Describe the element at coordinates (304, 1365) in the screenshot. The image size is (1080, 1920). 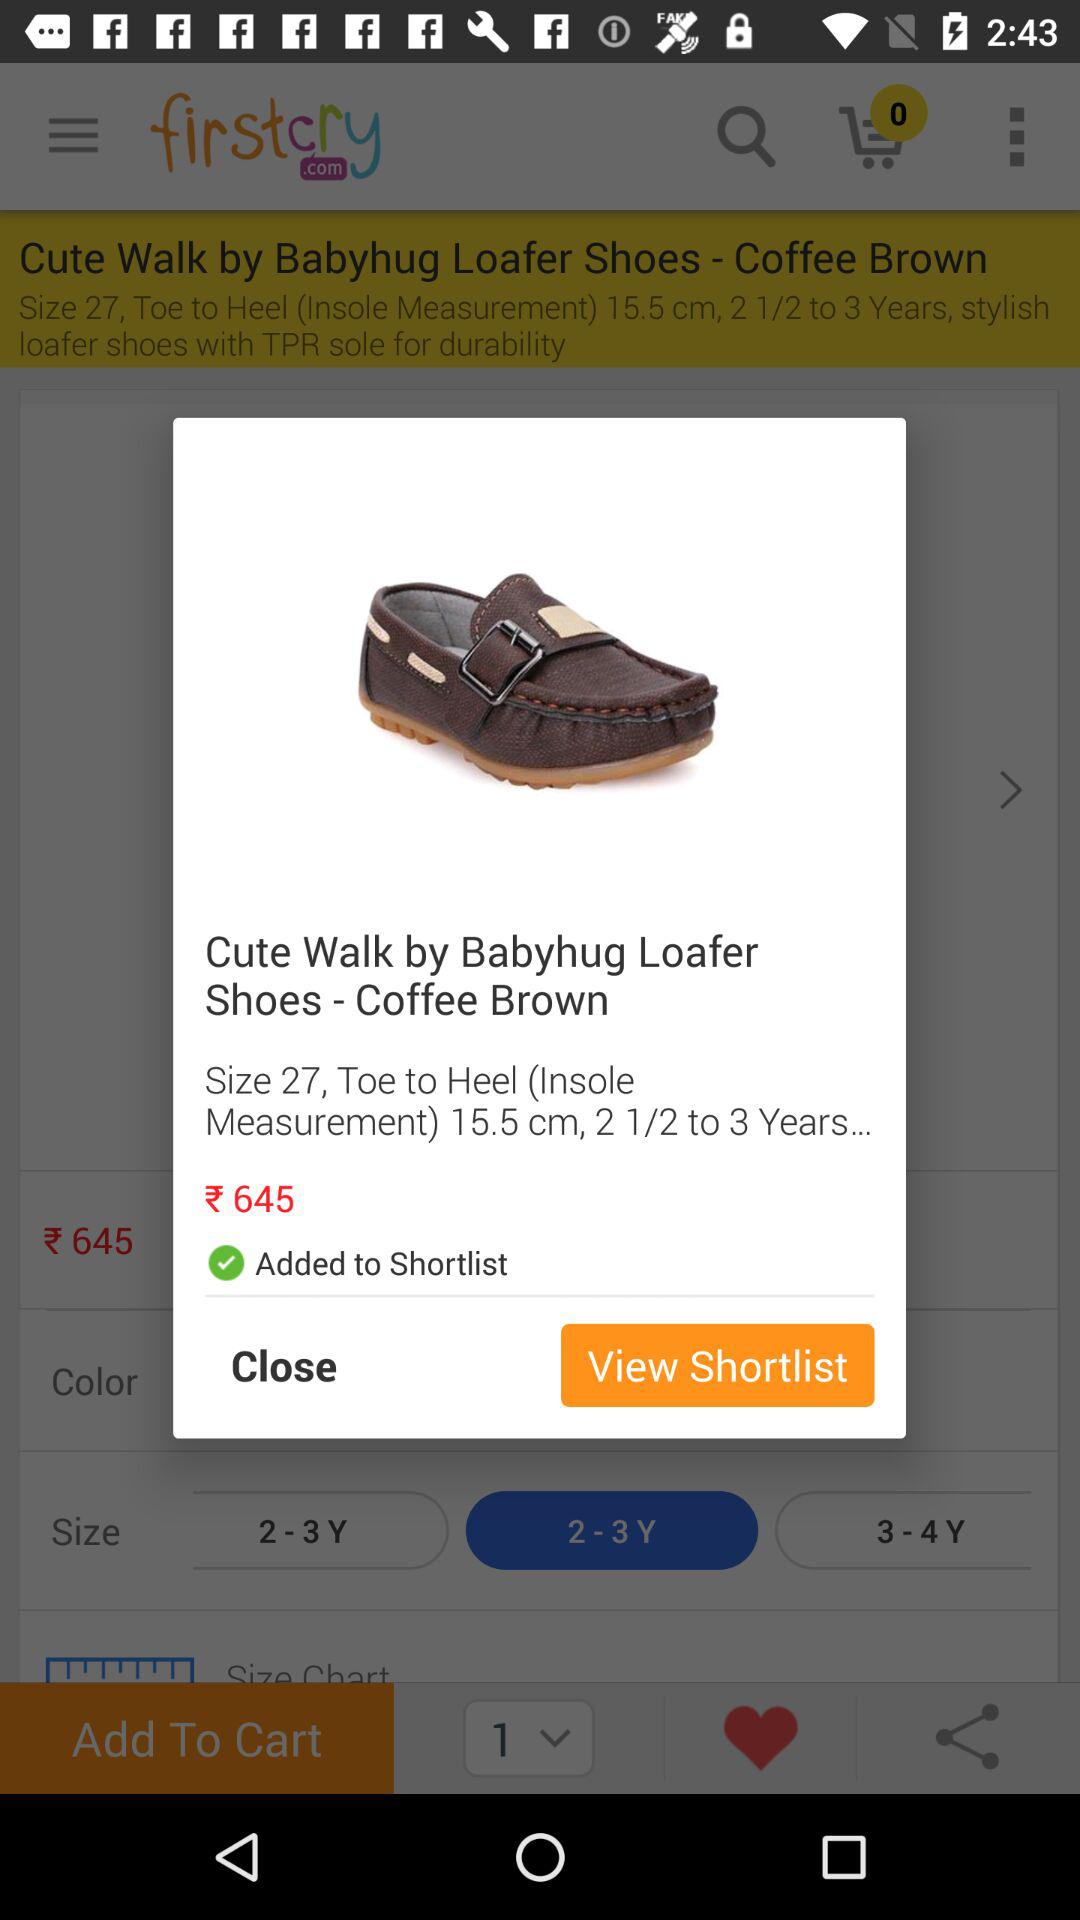
I see `turn off close at the bottom left corner` at that location.